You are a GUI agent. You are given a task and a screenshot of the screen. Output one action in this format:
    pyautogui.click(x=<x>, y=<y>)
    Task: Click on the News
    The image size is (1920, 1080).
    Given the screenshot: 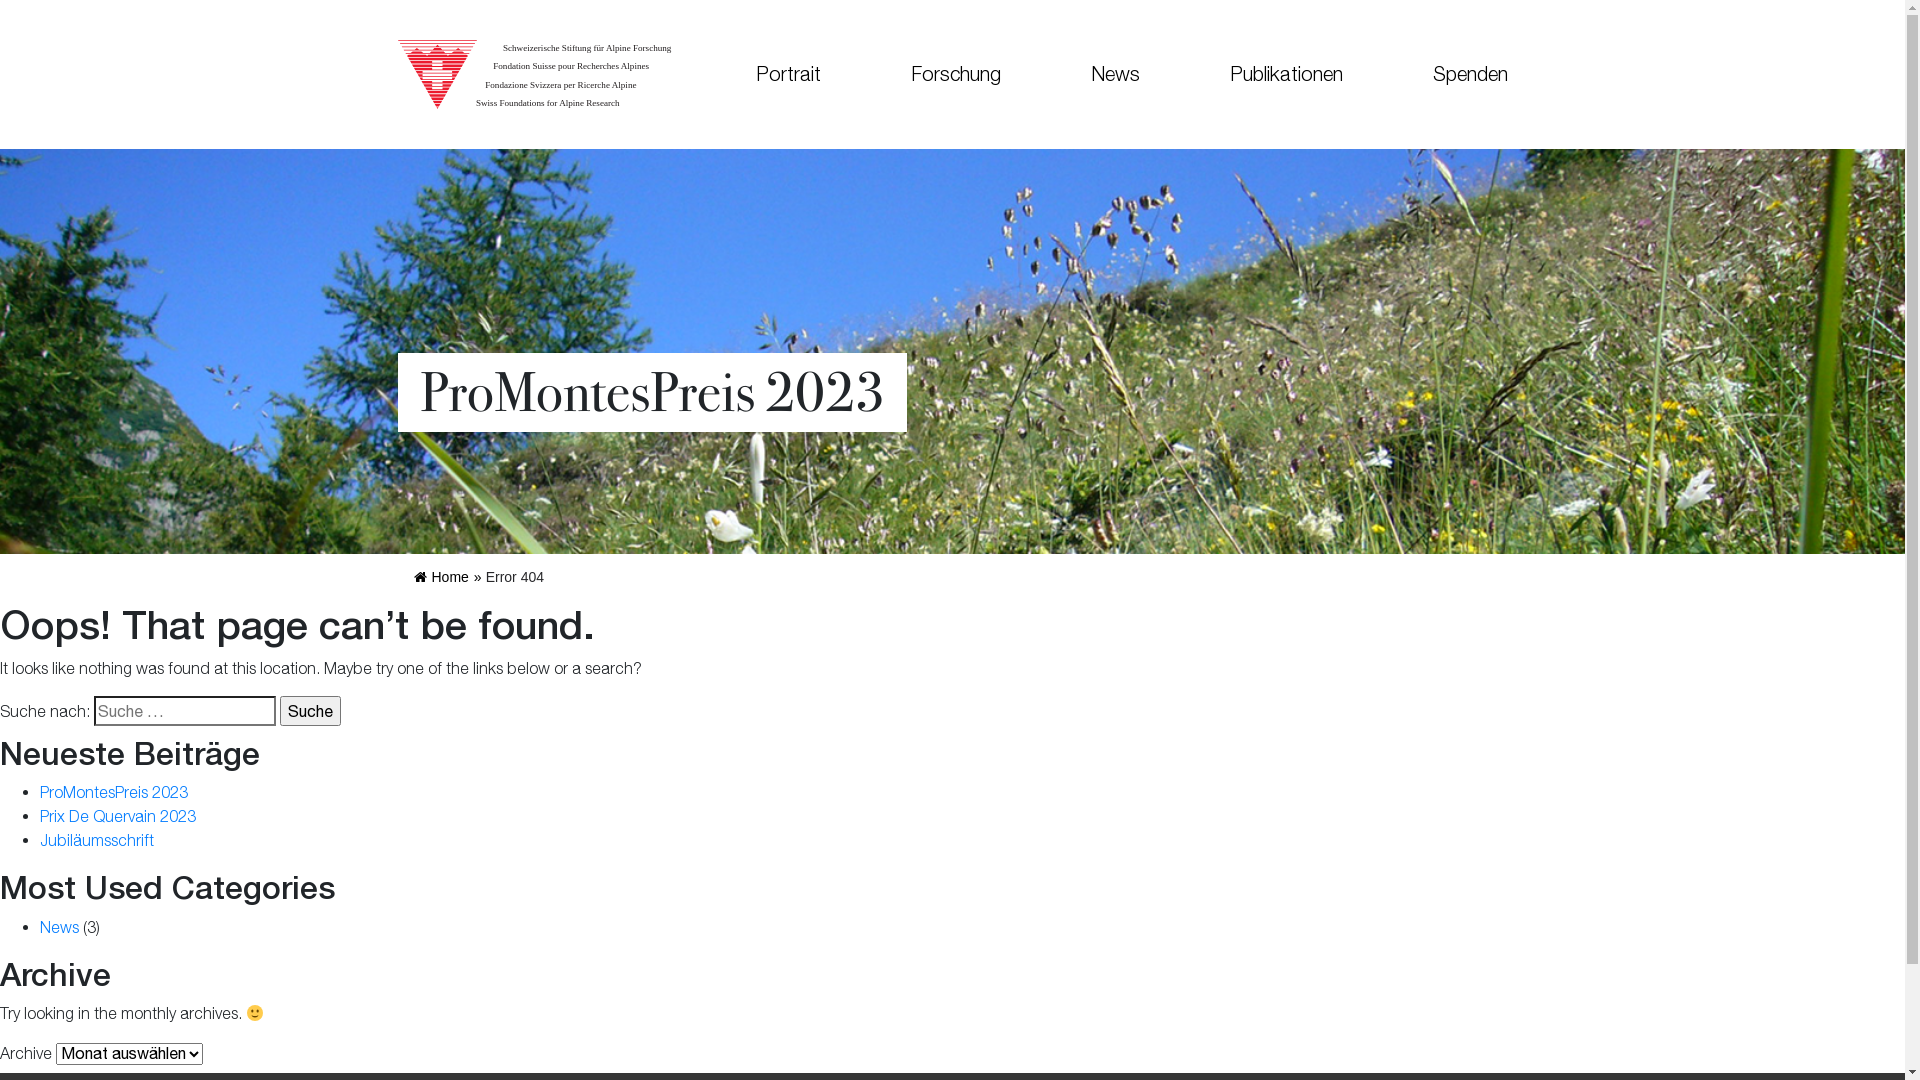 What is the action you would take?
    pyautogui.click(x=60, y=927)
    